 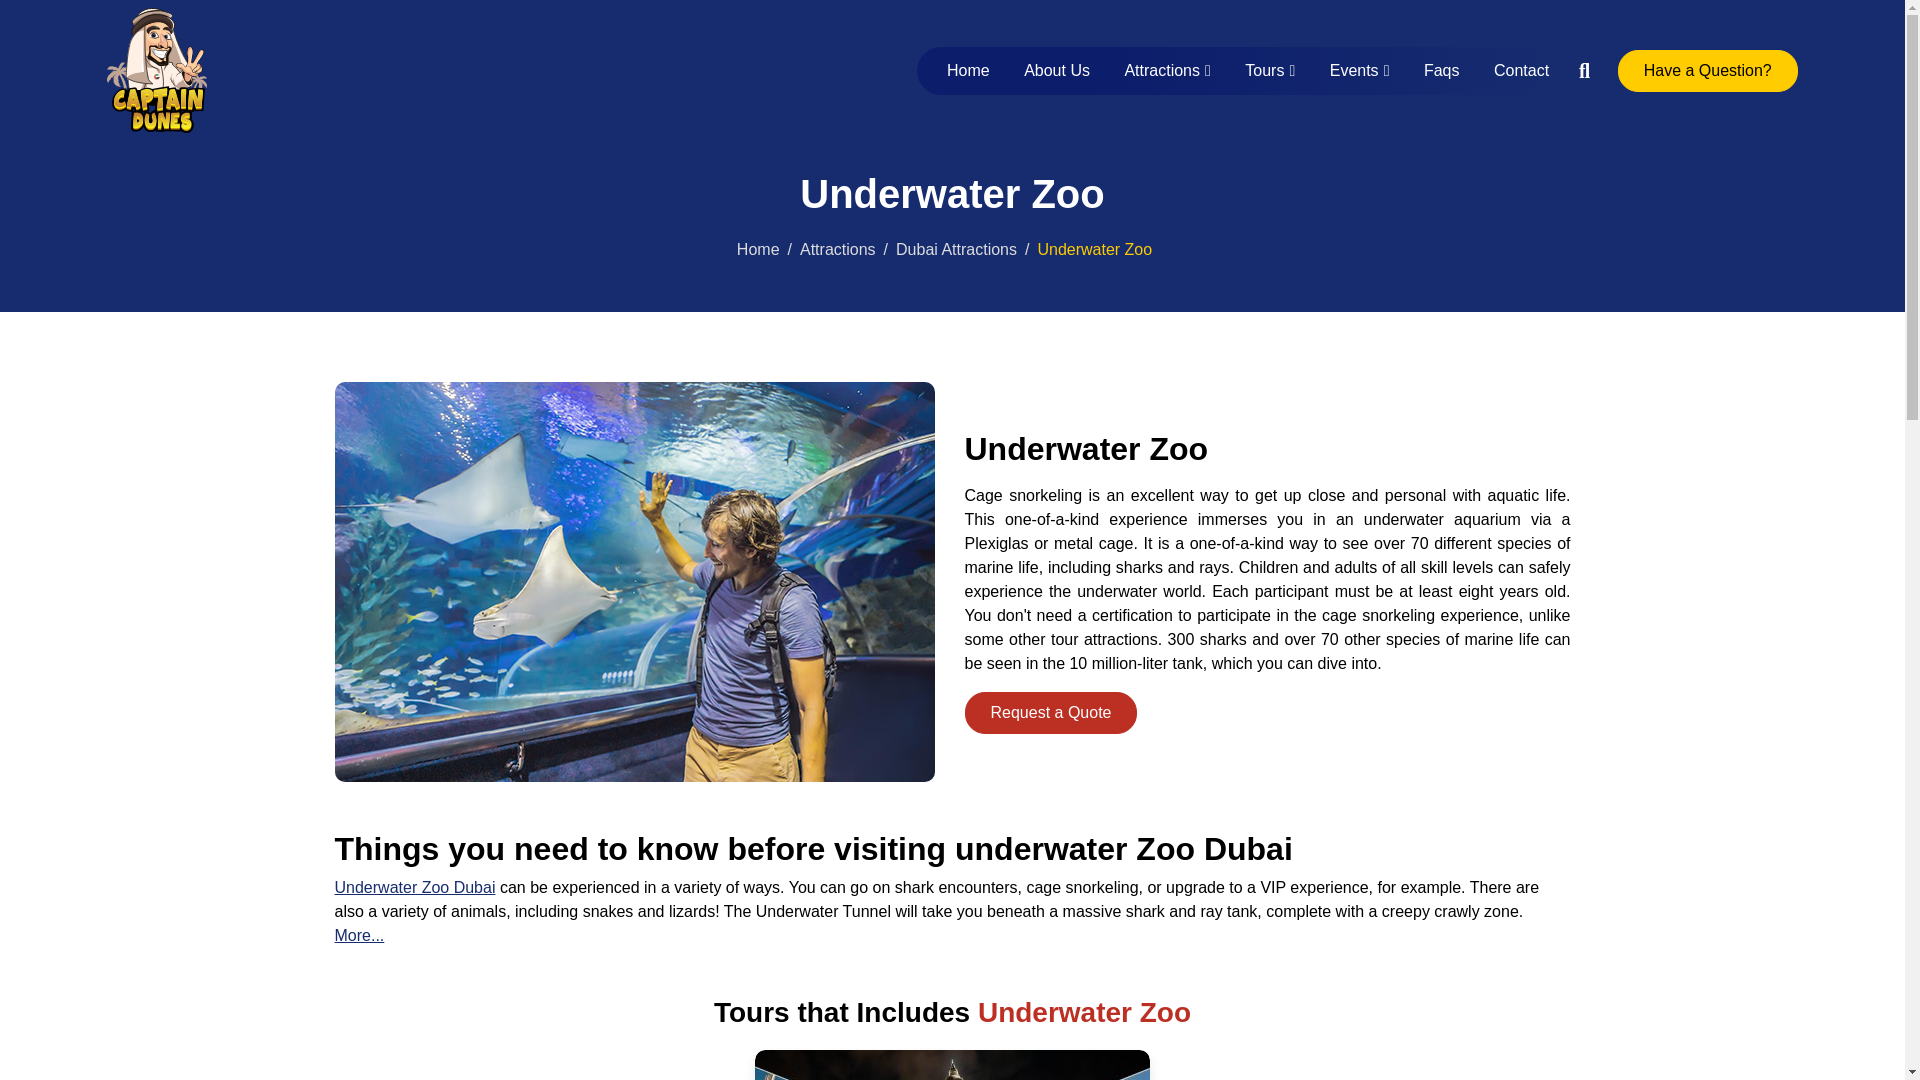 What do you see at coordinates (758, 249) in the screenshot?
I see `Home` at bounding box center [758, 249].